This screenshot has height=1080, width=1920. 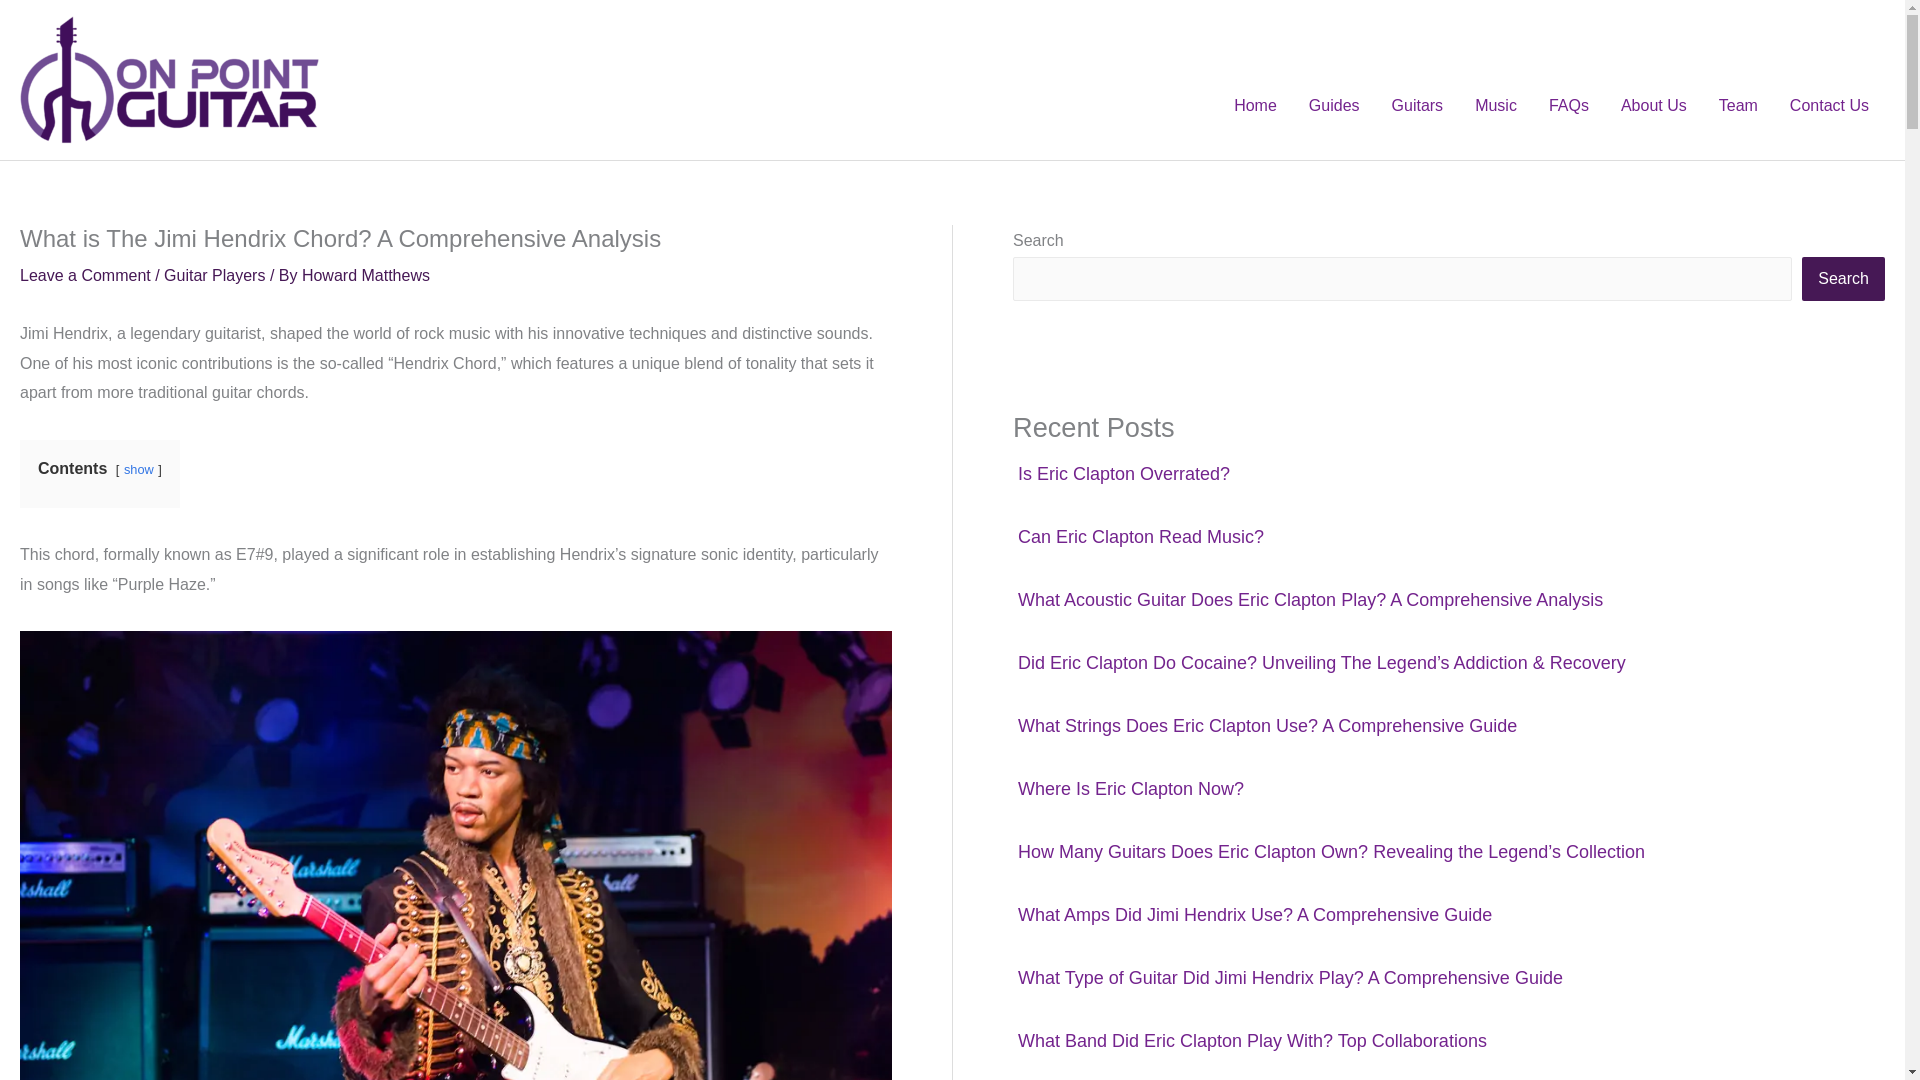 I want to click on View all posts by Howard Matthews, so click(x=366, y=275).